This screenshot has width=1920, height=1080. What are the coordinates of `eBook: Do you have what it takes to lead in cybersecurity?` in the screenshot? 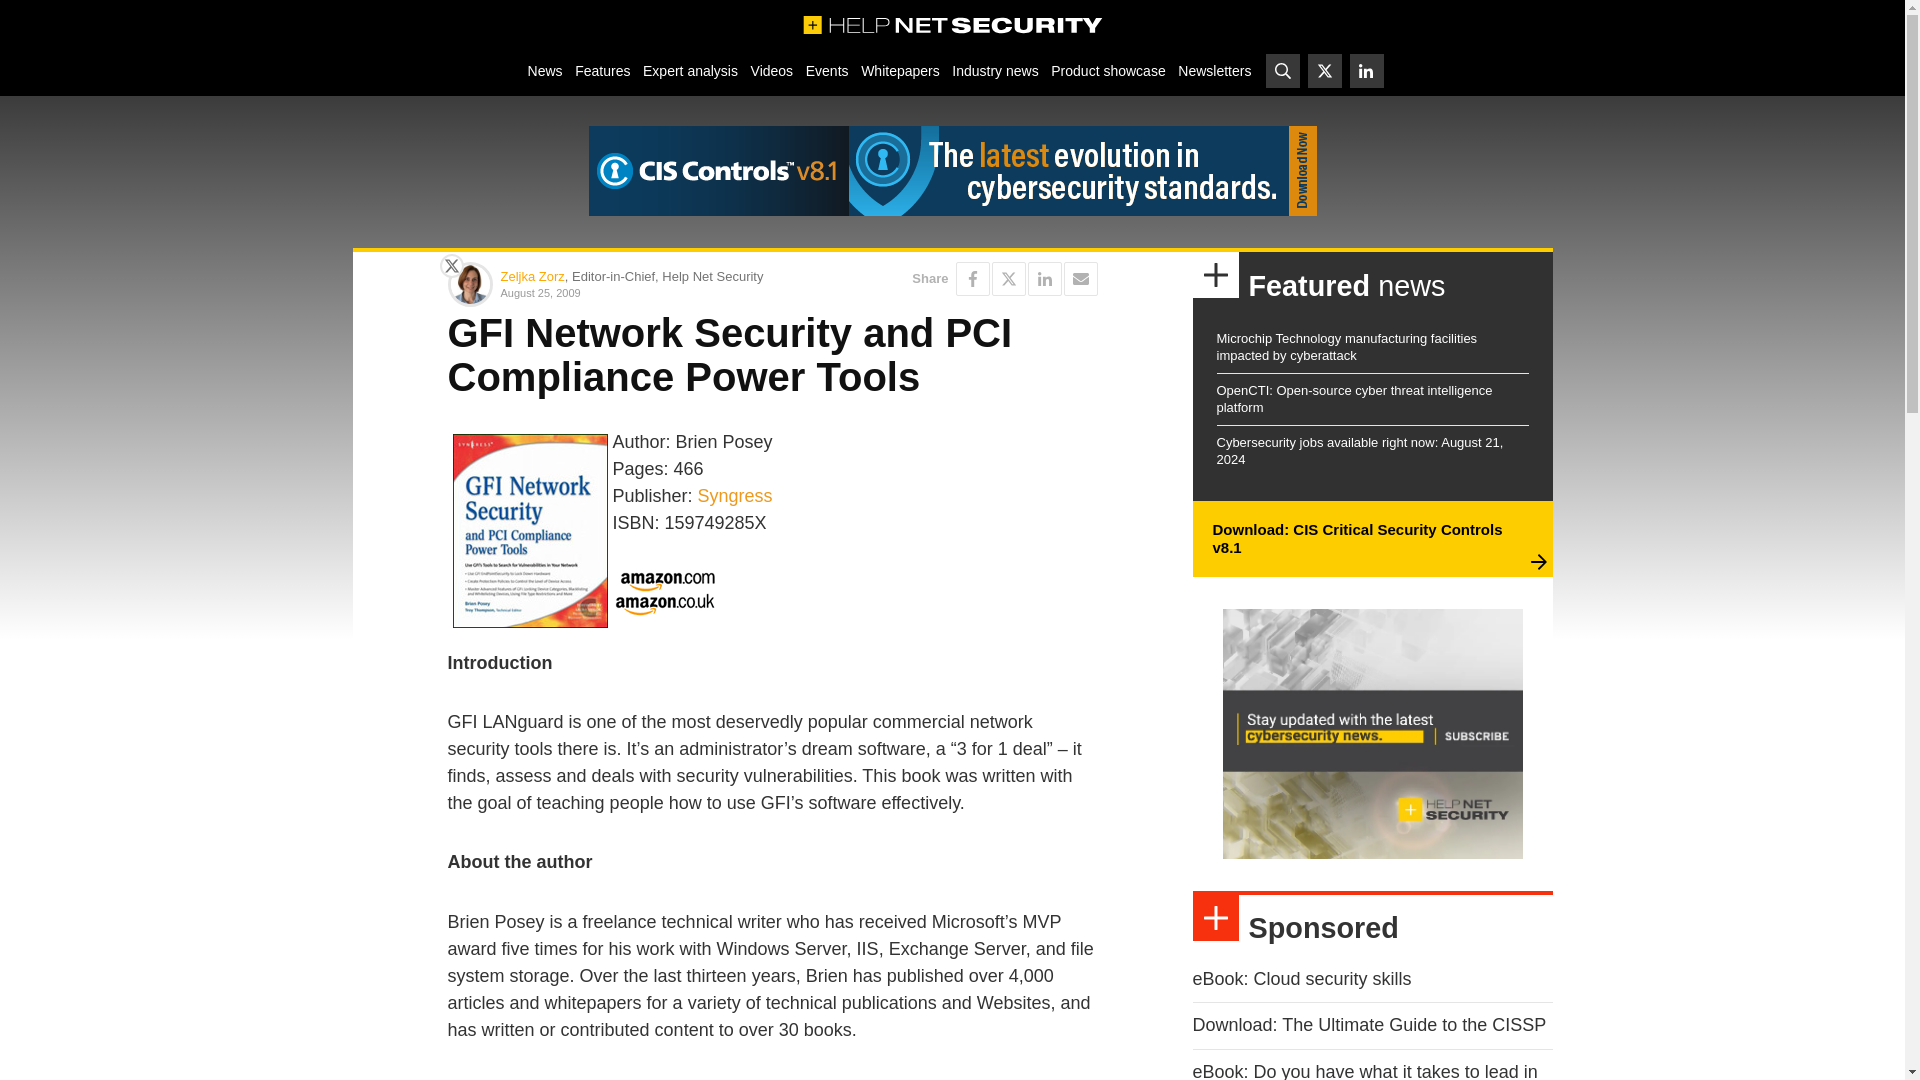 It's located at (1364, 1070).